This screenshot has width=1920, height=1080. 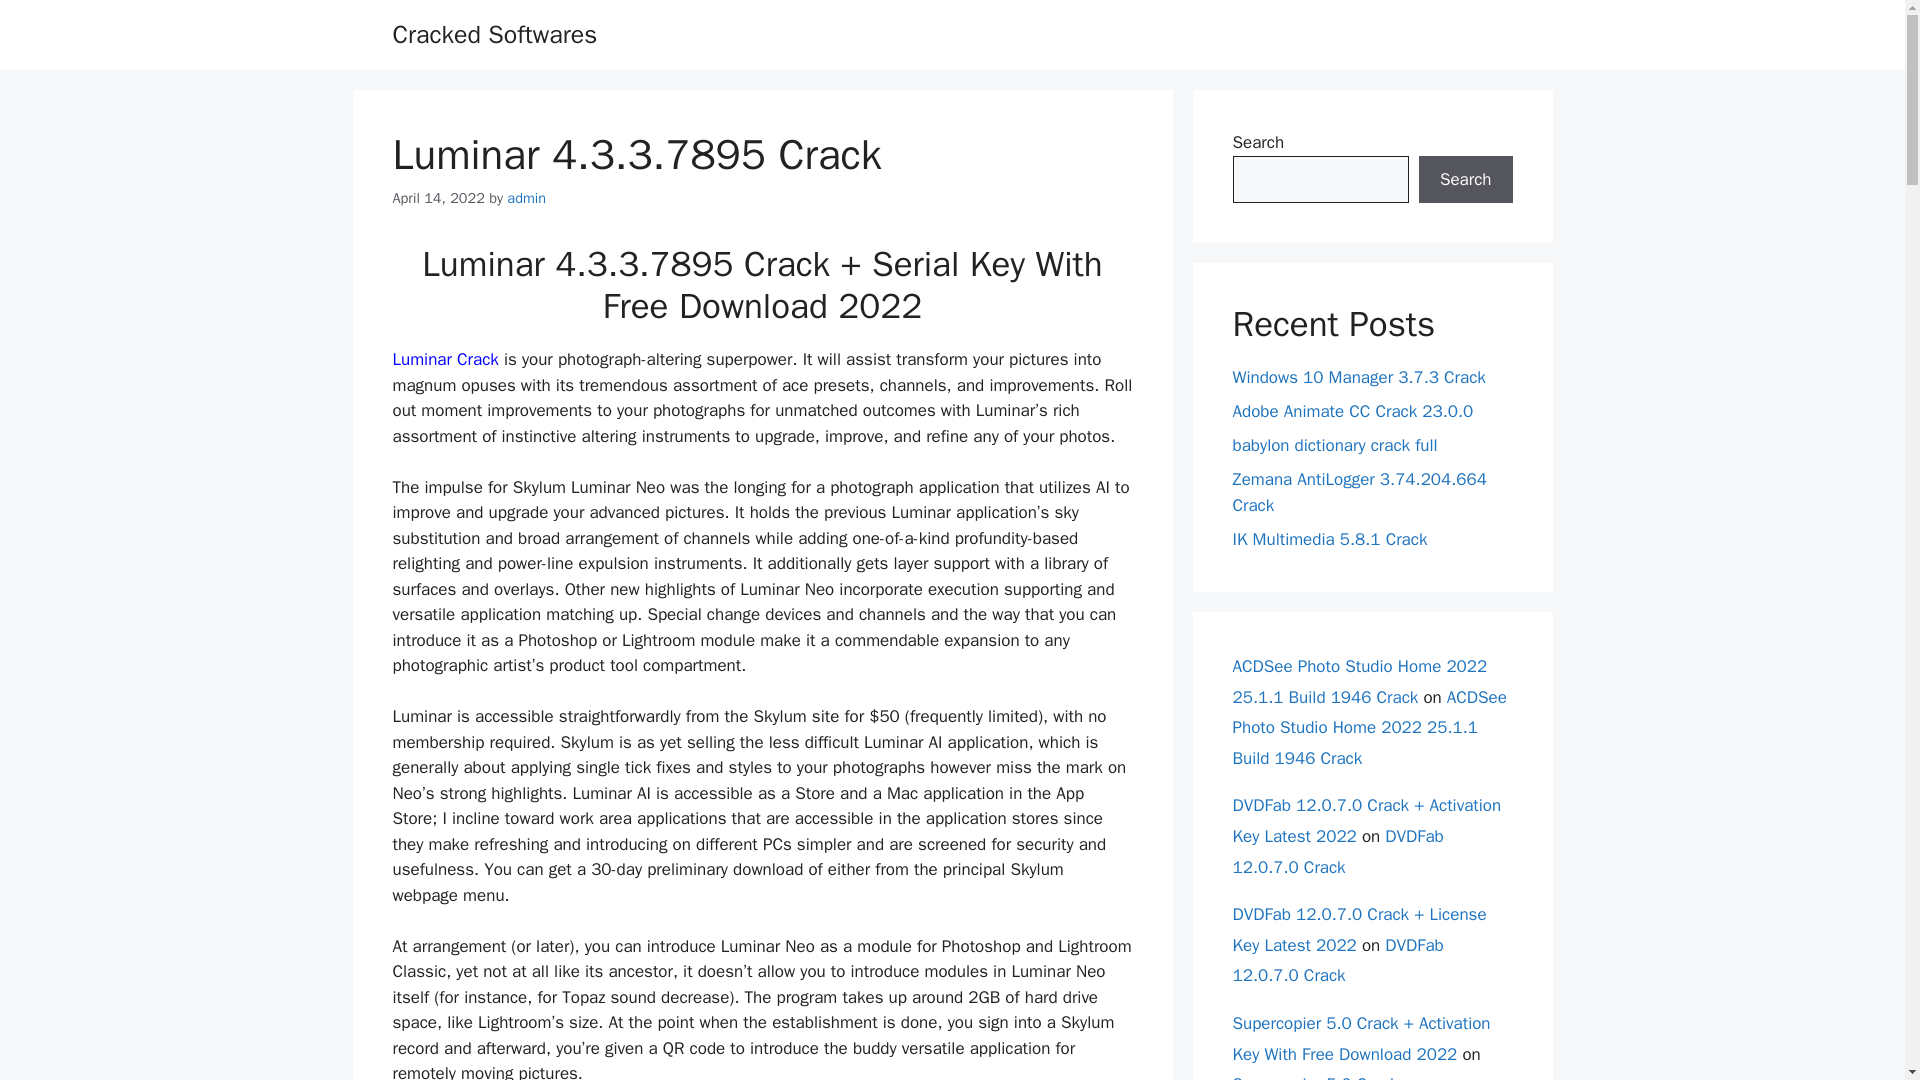 I want to click on Luminar Crack, so click(x=447, y=359).